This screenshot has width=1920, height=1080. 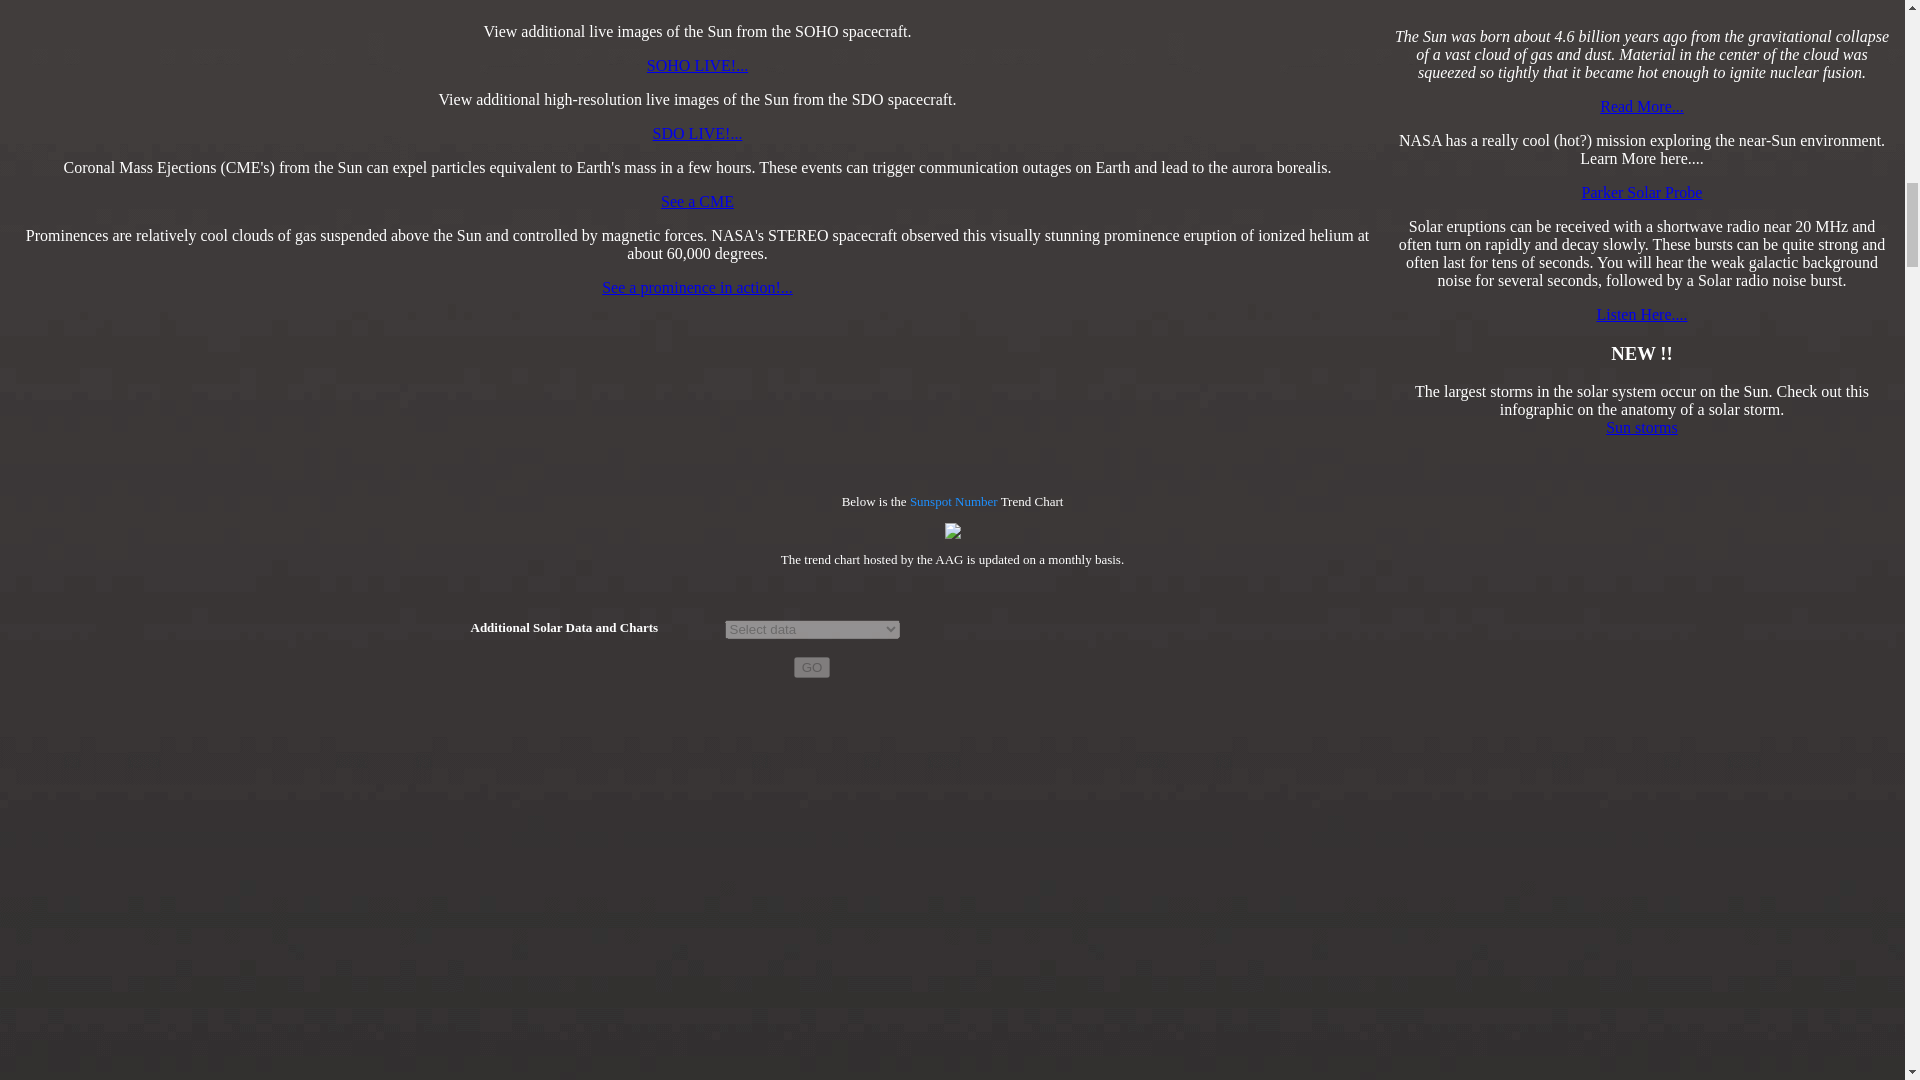 What do you see at coordinates (1642, 428) in the screenshot?
I see `Sun storms` at bounding box center [1642, 428].